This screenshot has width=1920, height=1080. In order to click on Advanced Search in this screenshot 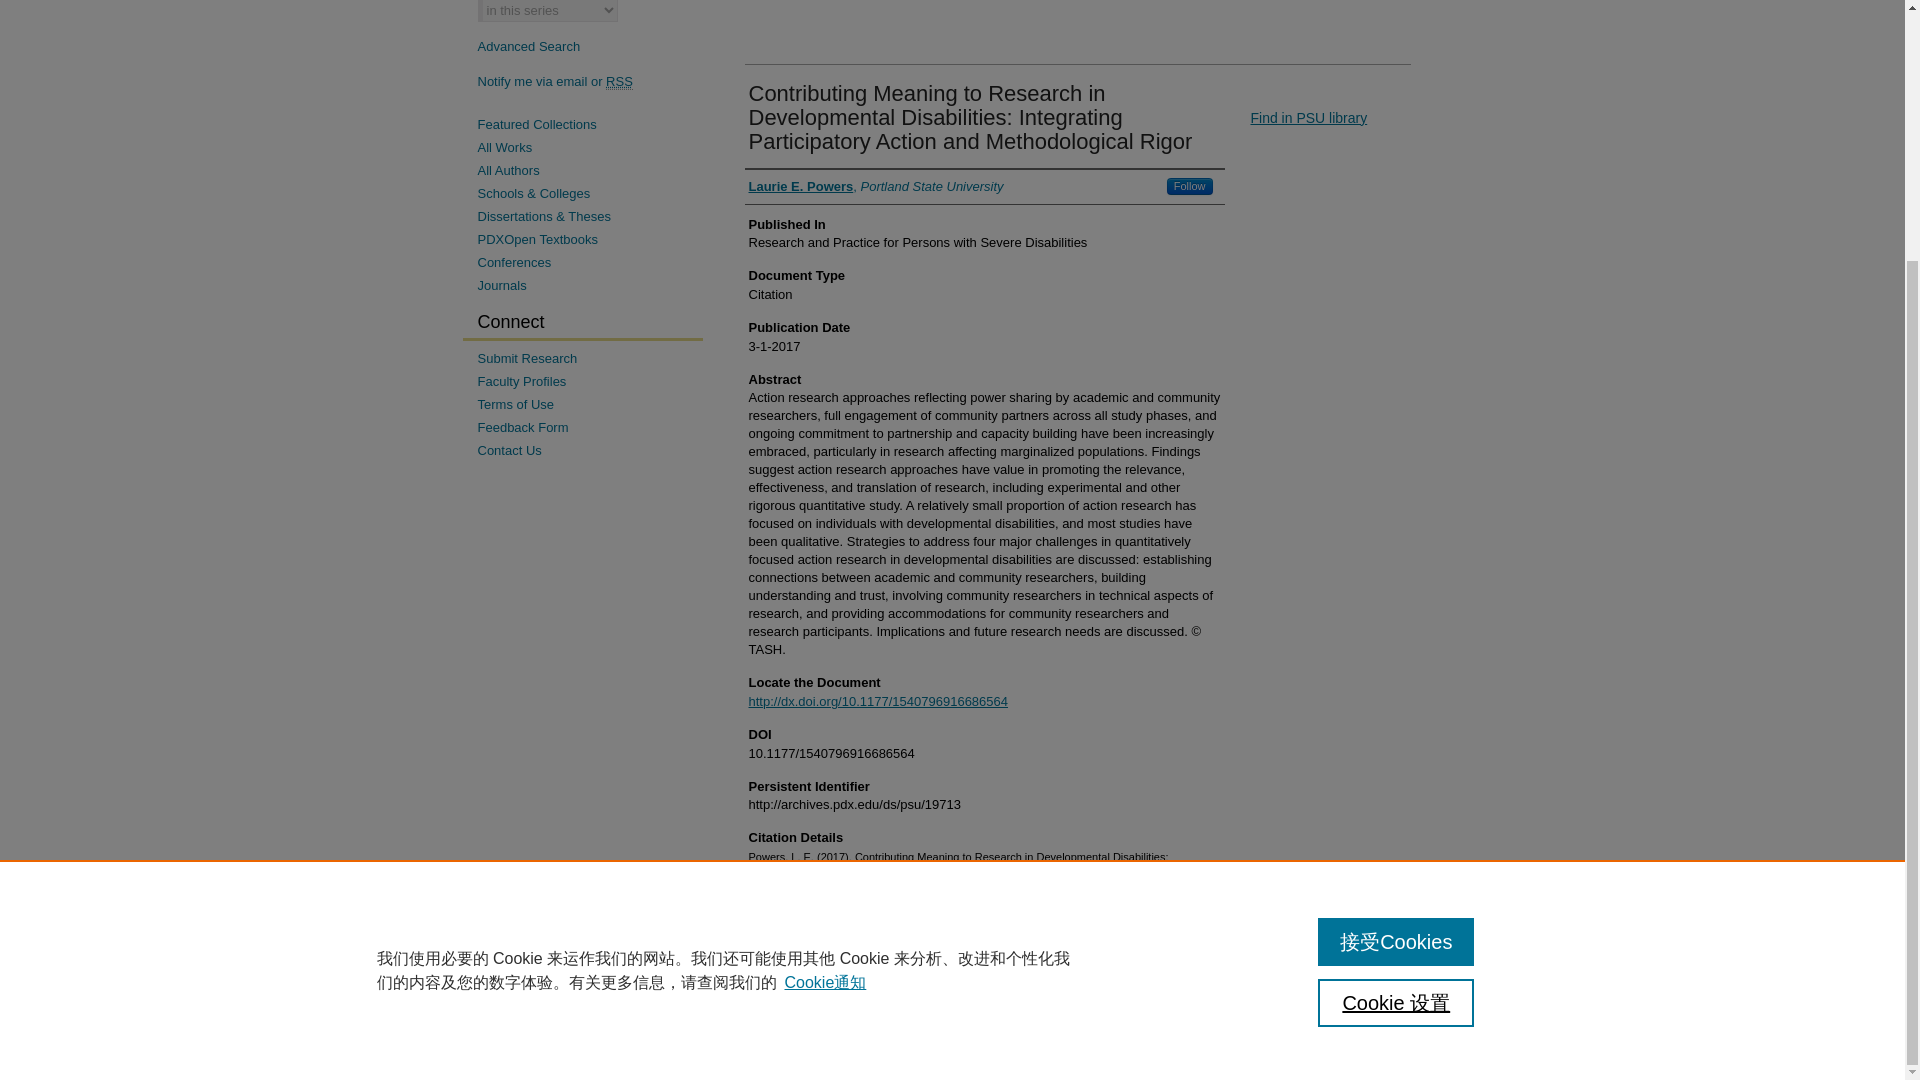, I will do `click(530, 46)`.